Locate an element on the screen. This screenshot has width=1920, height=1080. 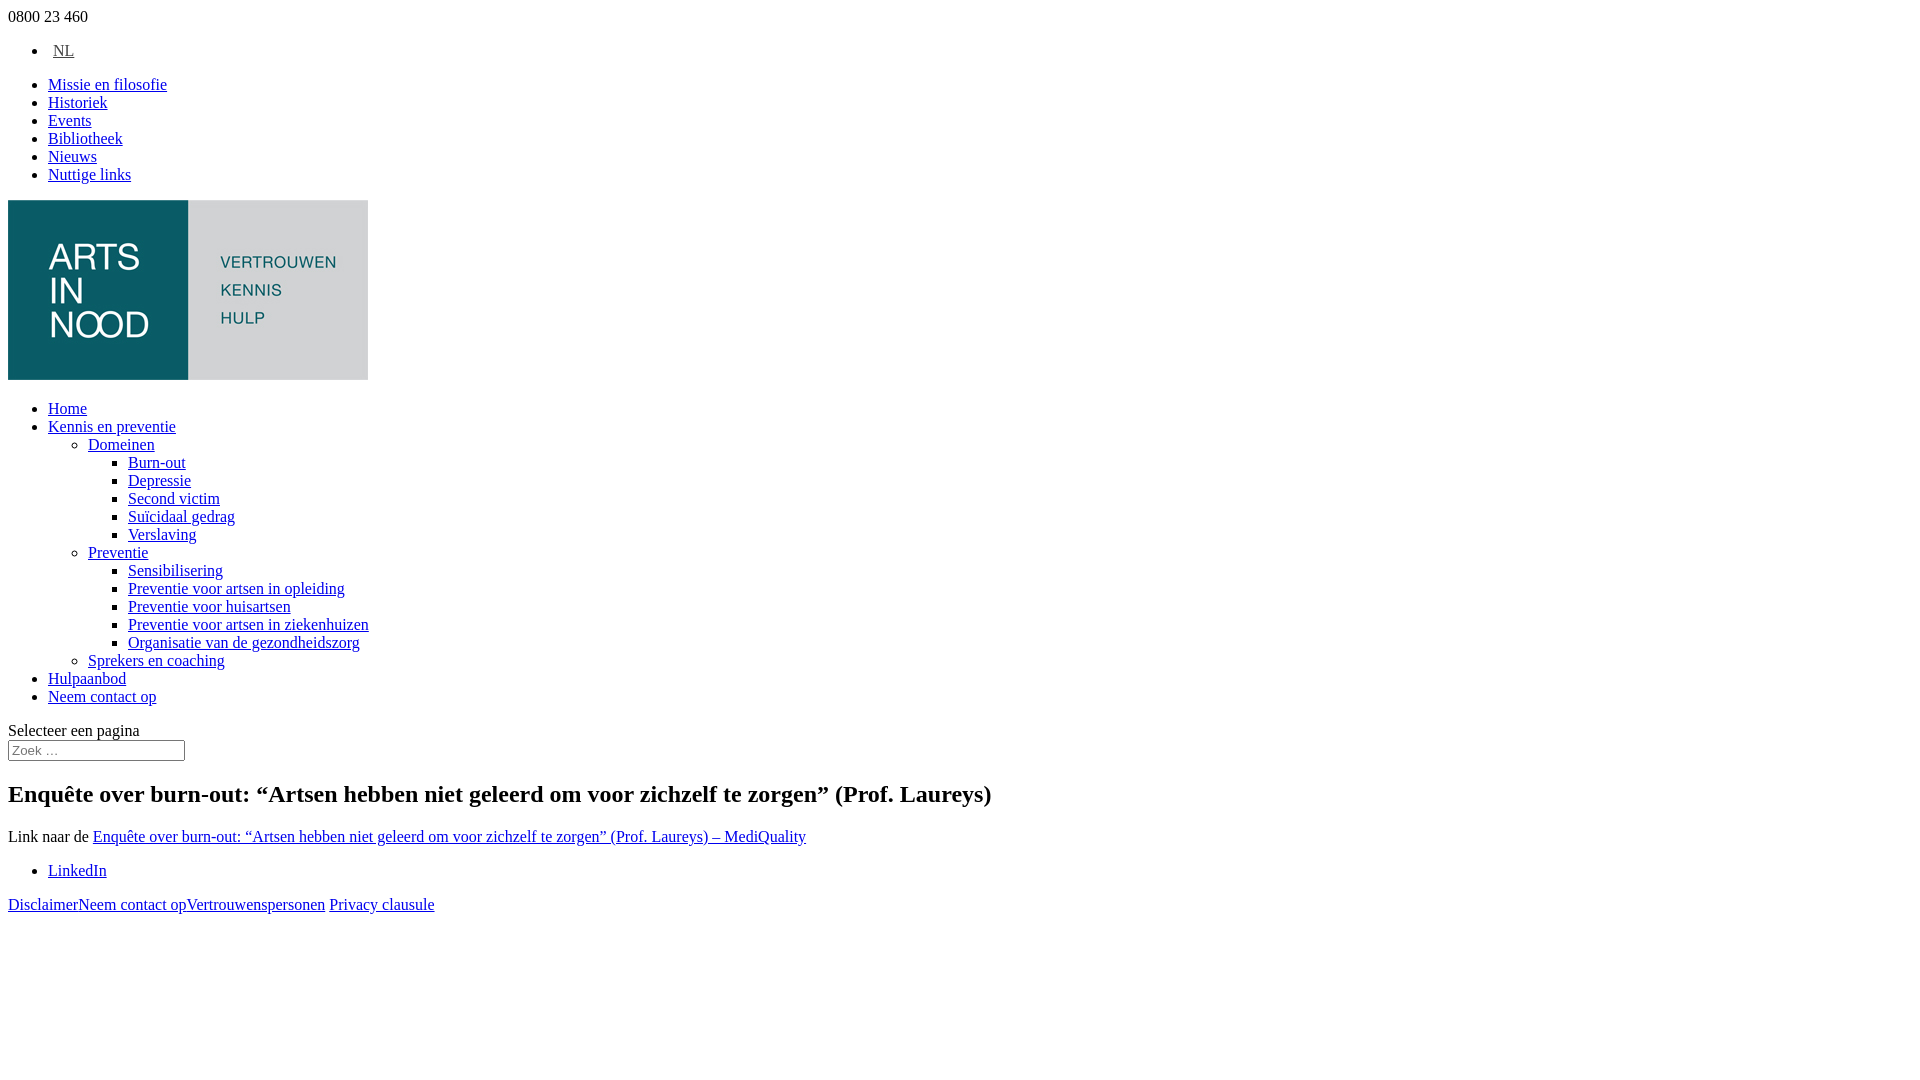
Second victim is located at coordinates (174, 498).